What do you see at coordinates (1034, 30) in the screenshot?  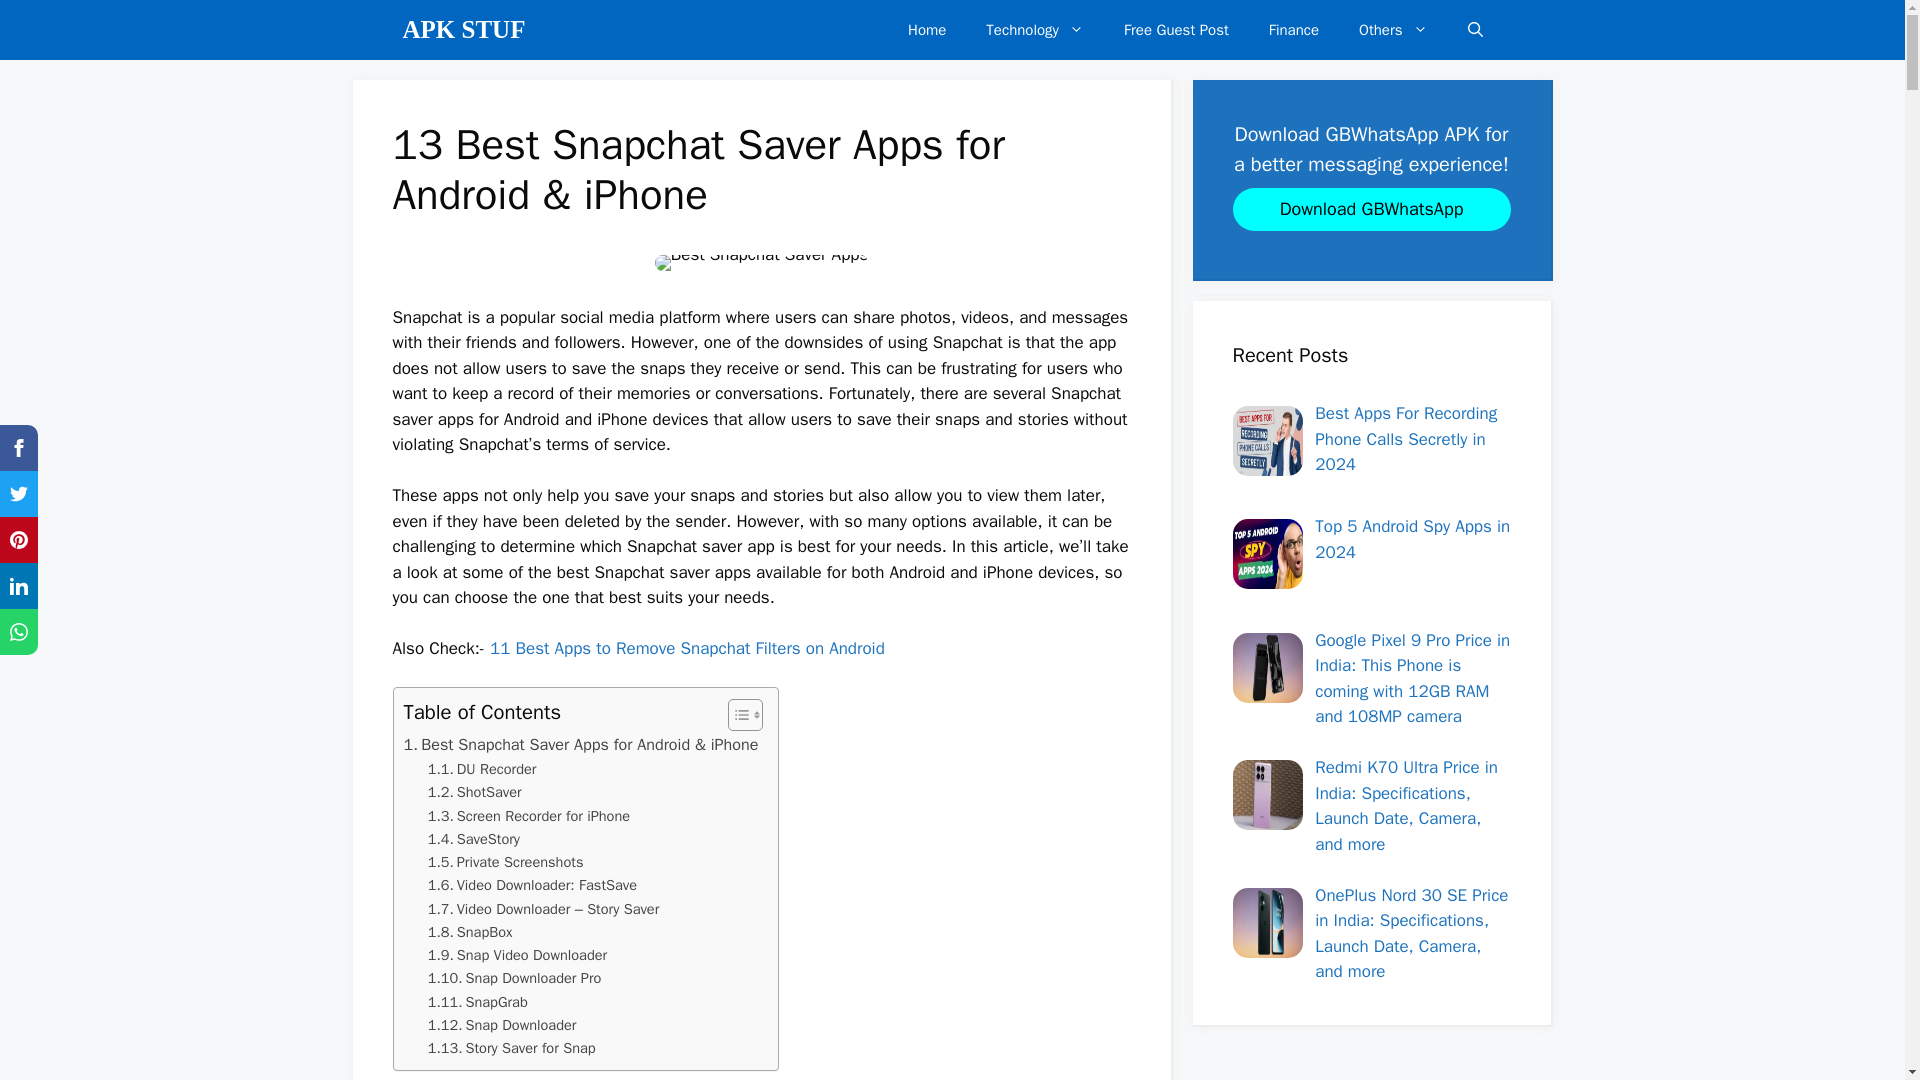 I see `Technology` at bounding box center [1034, 30].